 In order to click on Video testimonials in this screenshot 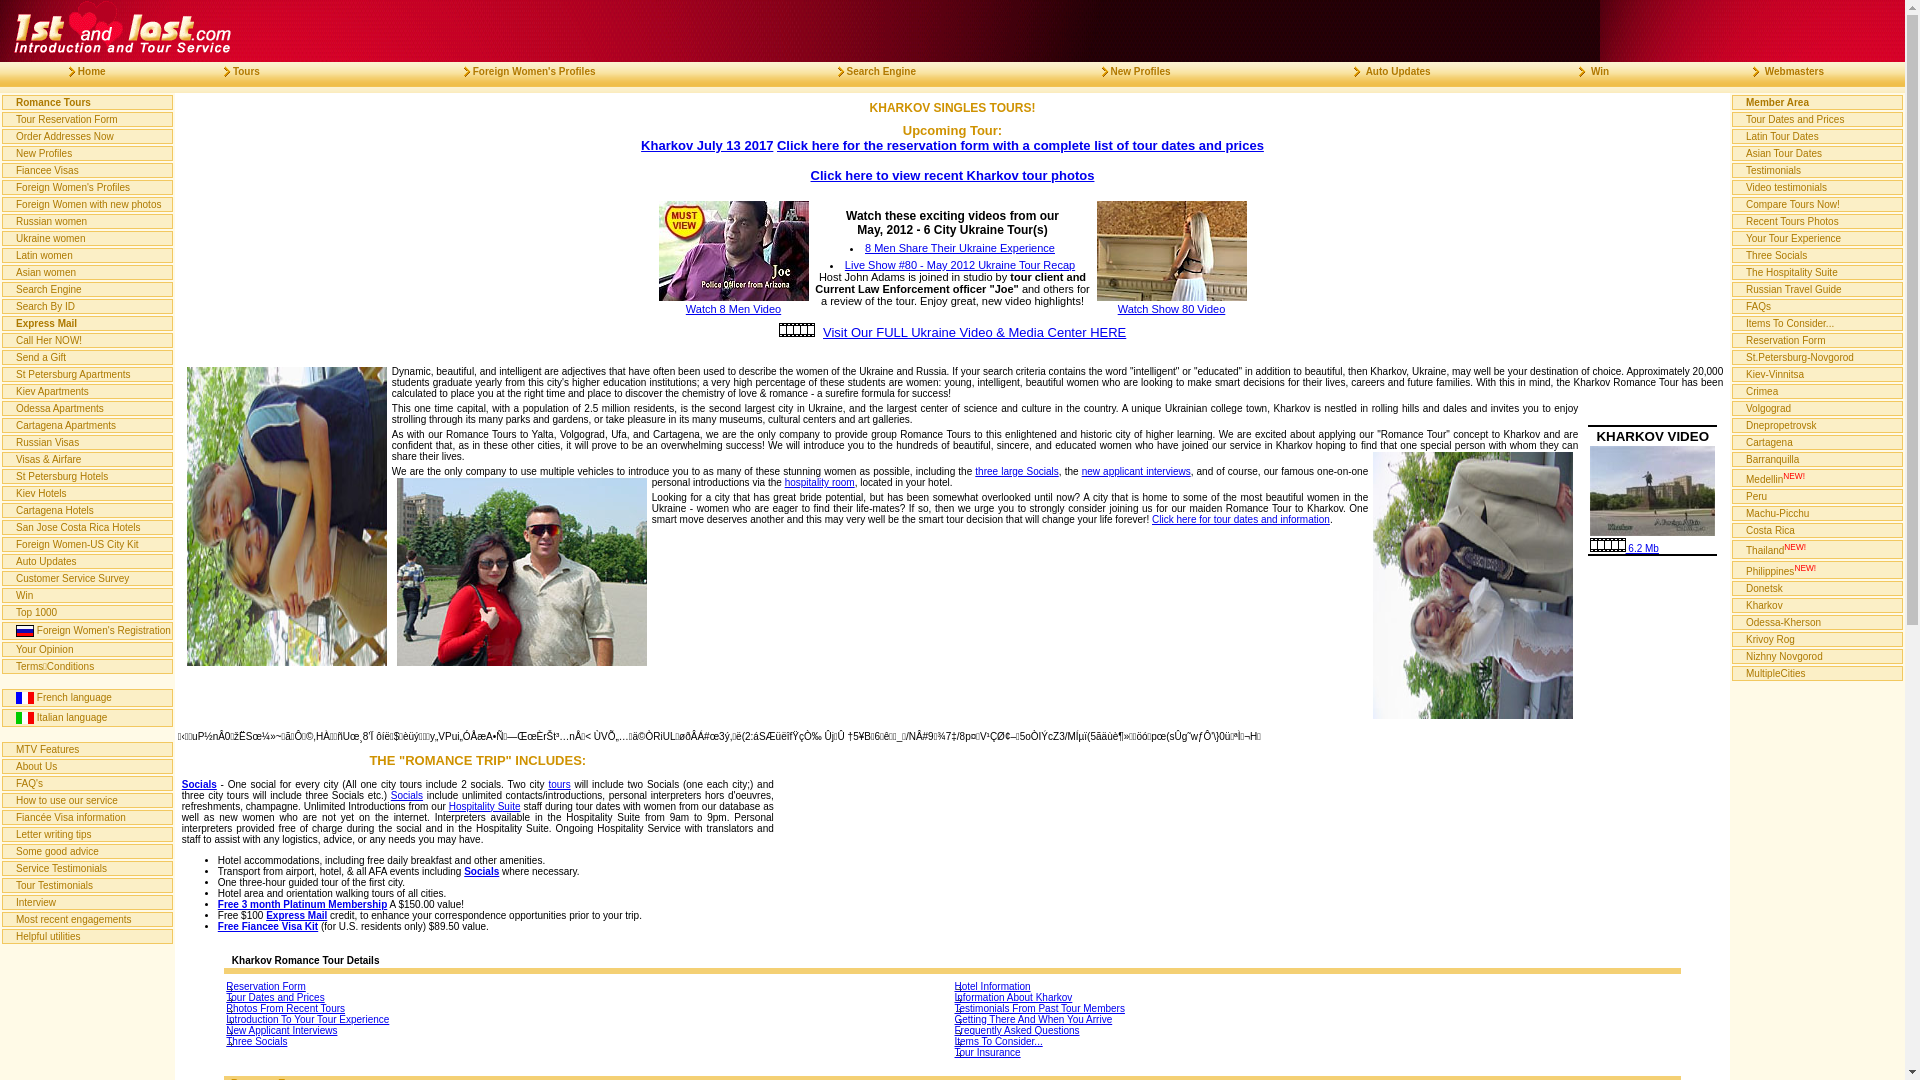, I will do `click(1818, 188)`.